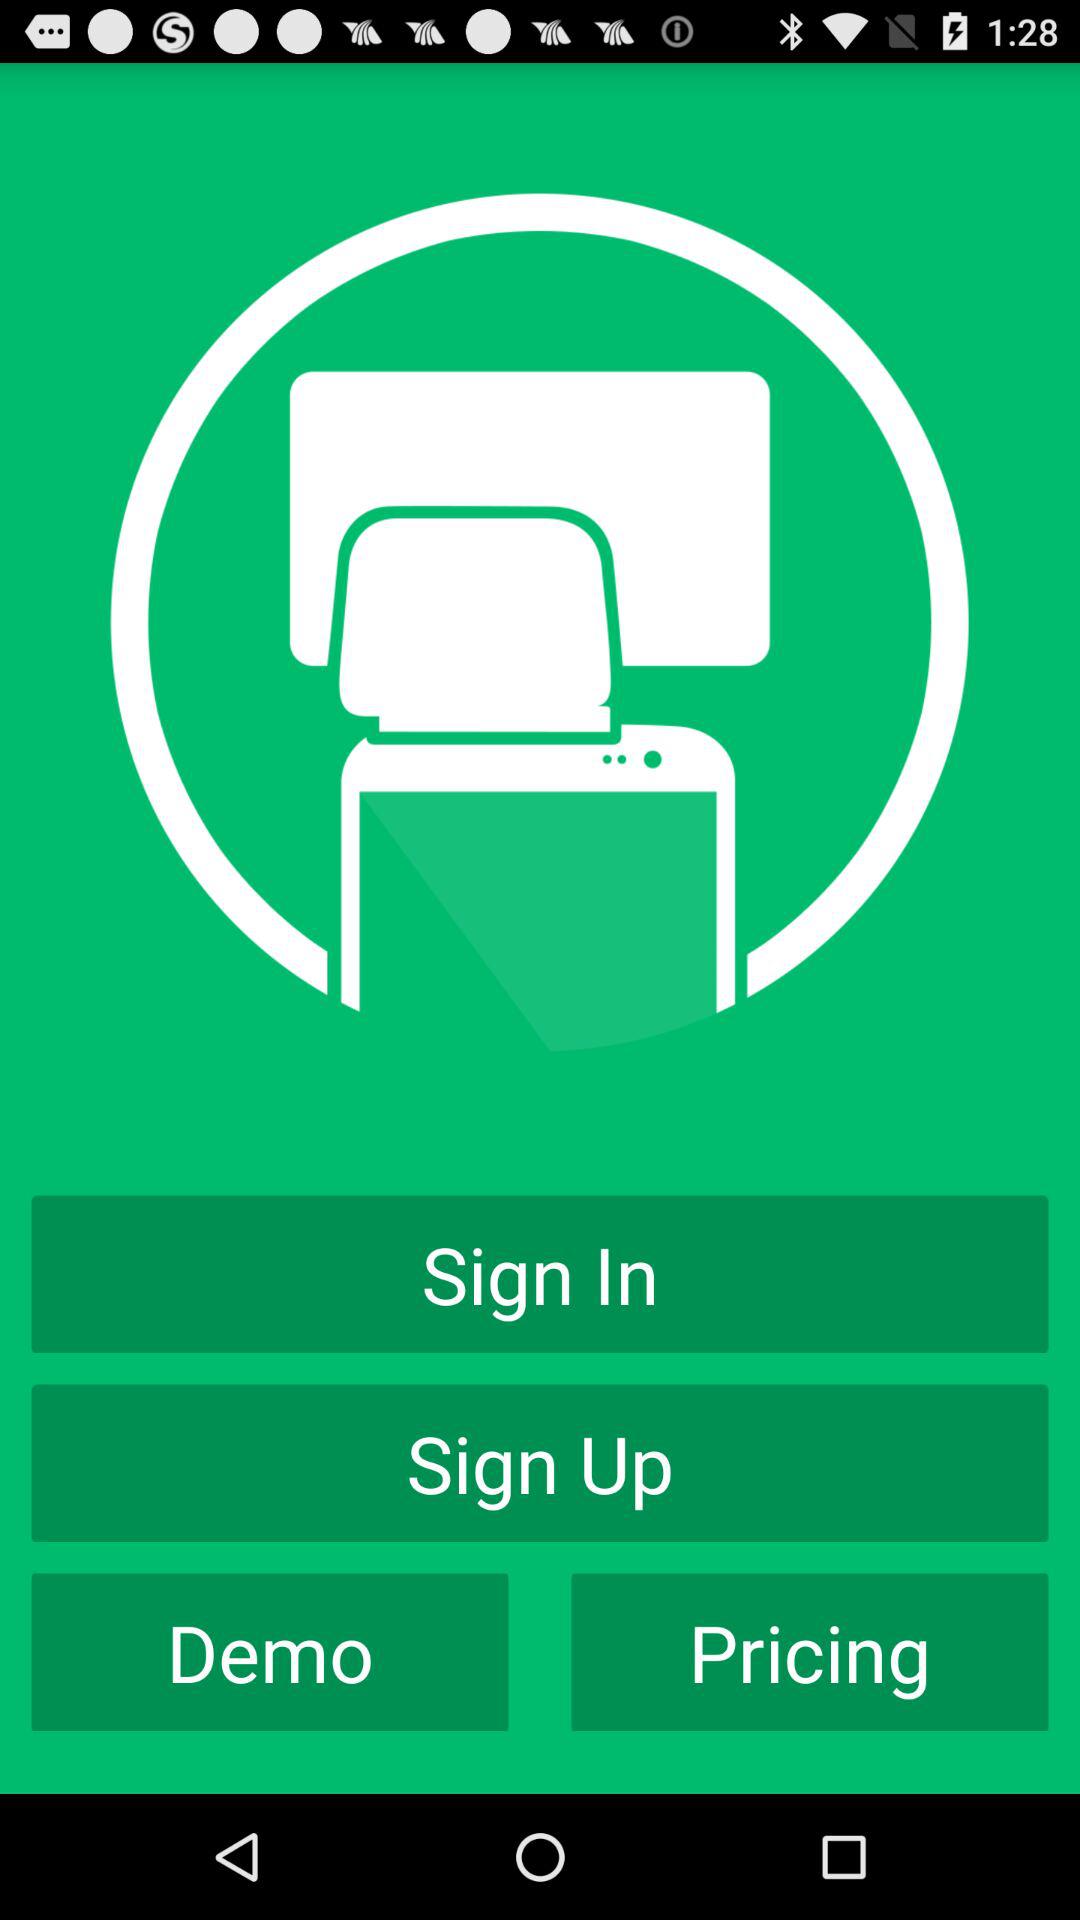 This screenshot has width=1080, height=1920. Describe the element at coordinates (540, 1274) in the screenshot. I see `jump until the sign in item` at that location.